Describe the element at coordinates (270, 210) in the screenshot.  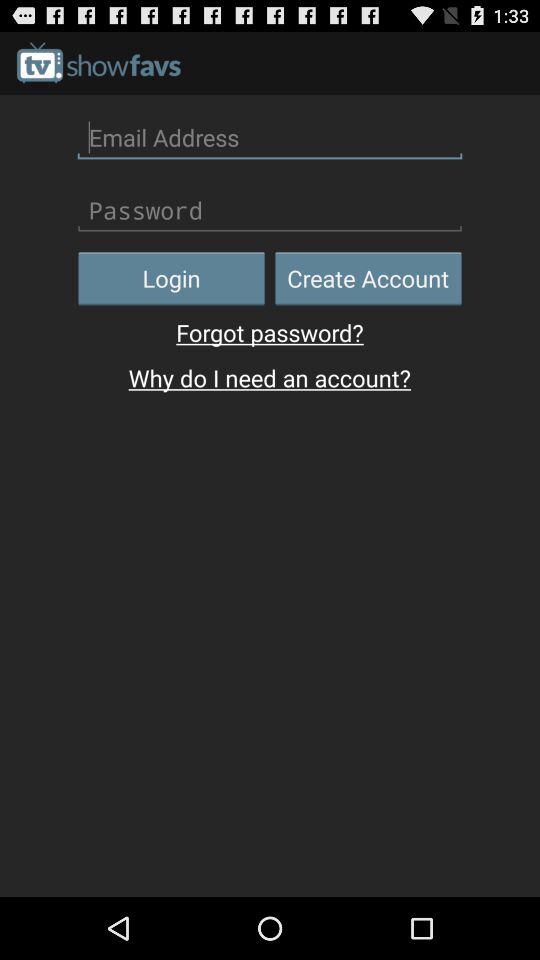
I see `password` at that location.